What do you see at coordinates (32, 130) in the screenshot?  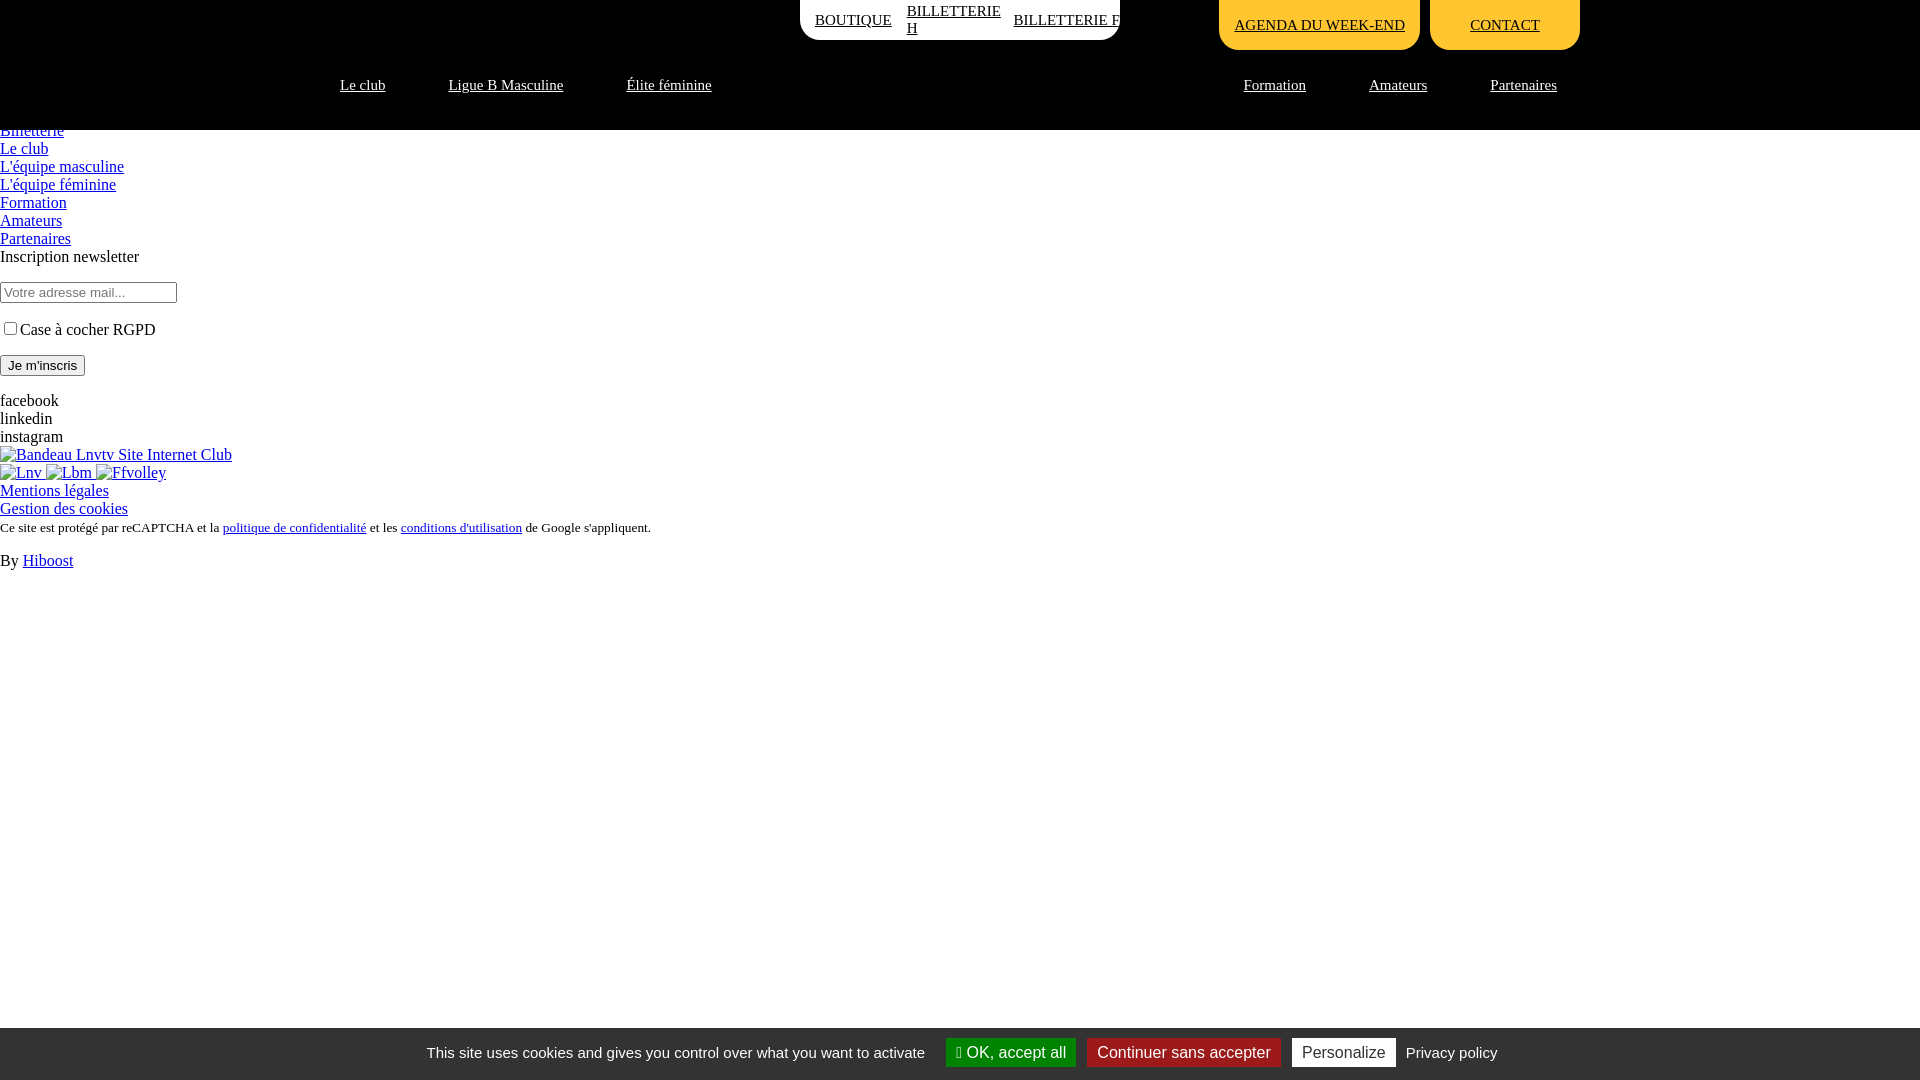 I see `Billetterie` at bounding box center [32, 130].